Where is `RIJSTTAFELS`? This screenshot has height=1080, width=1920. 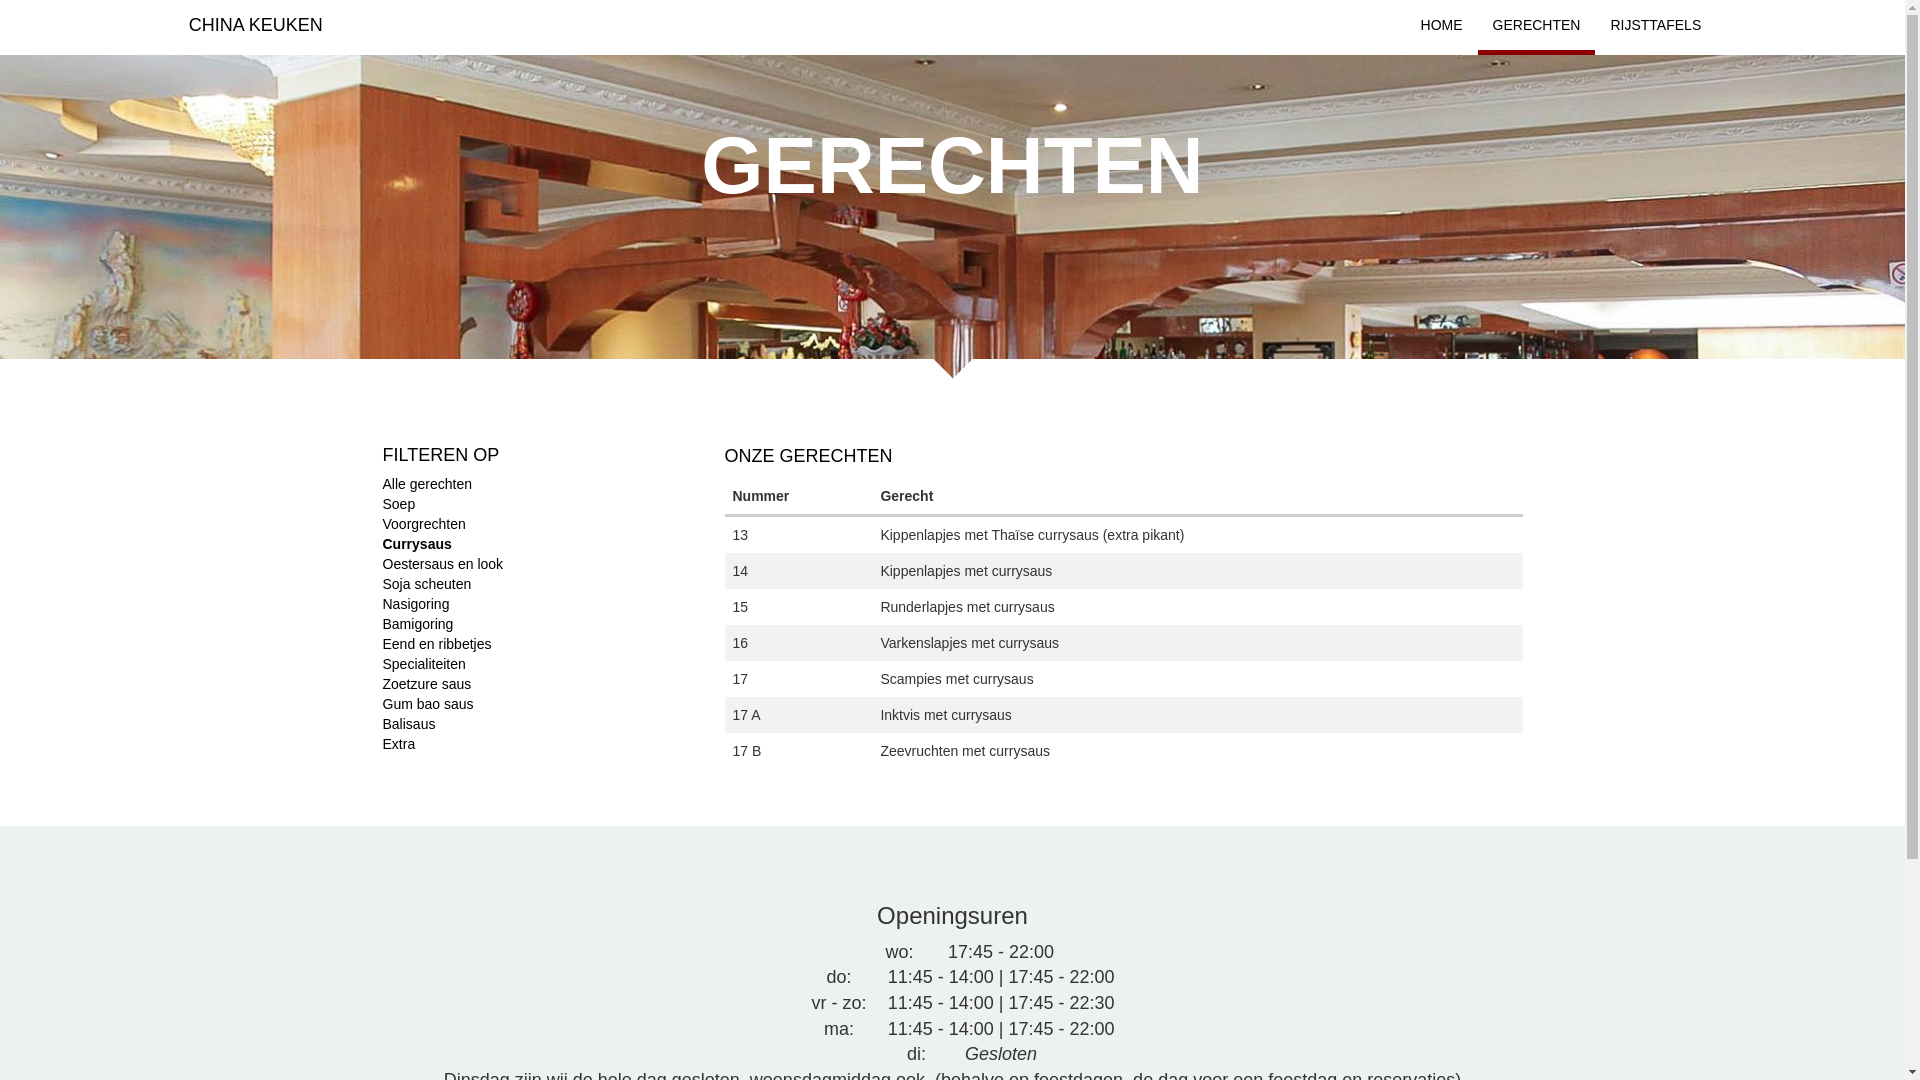 RIJSTTAFELS is located at coordinates (1656, 25).